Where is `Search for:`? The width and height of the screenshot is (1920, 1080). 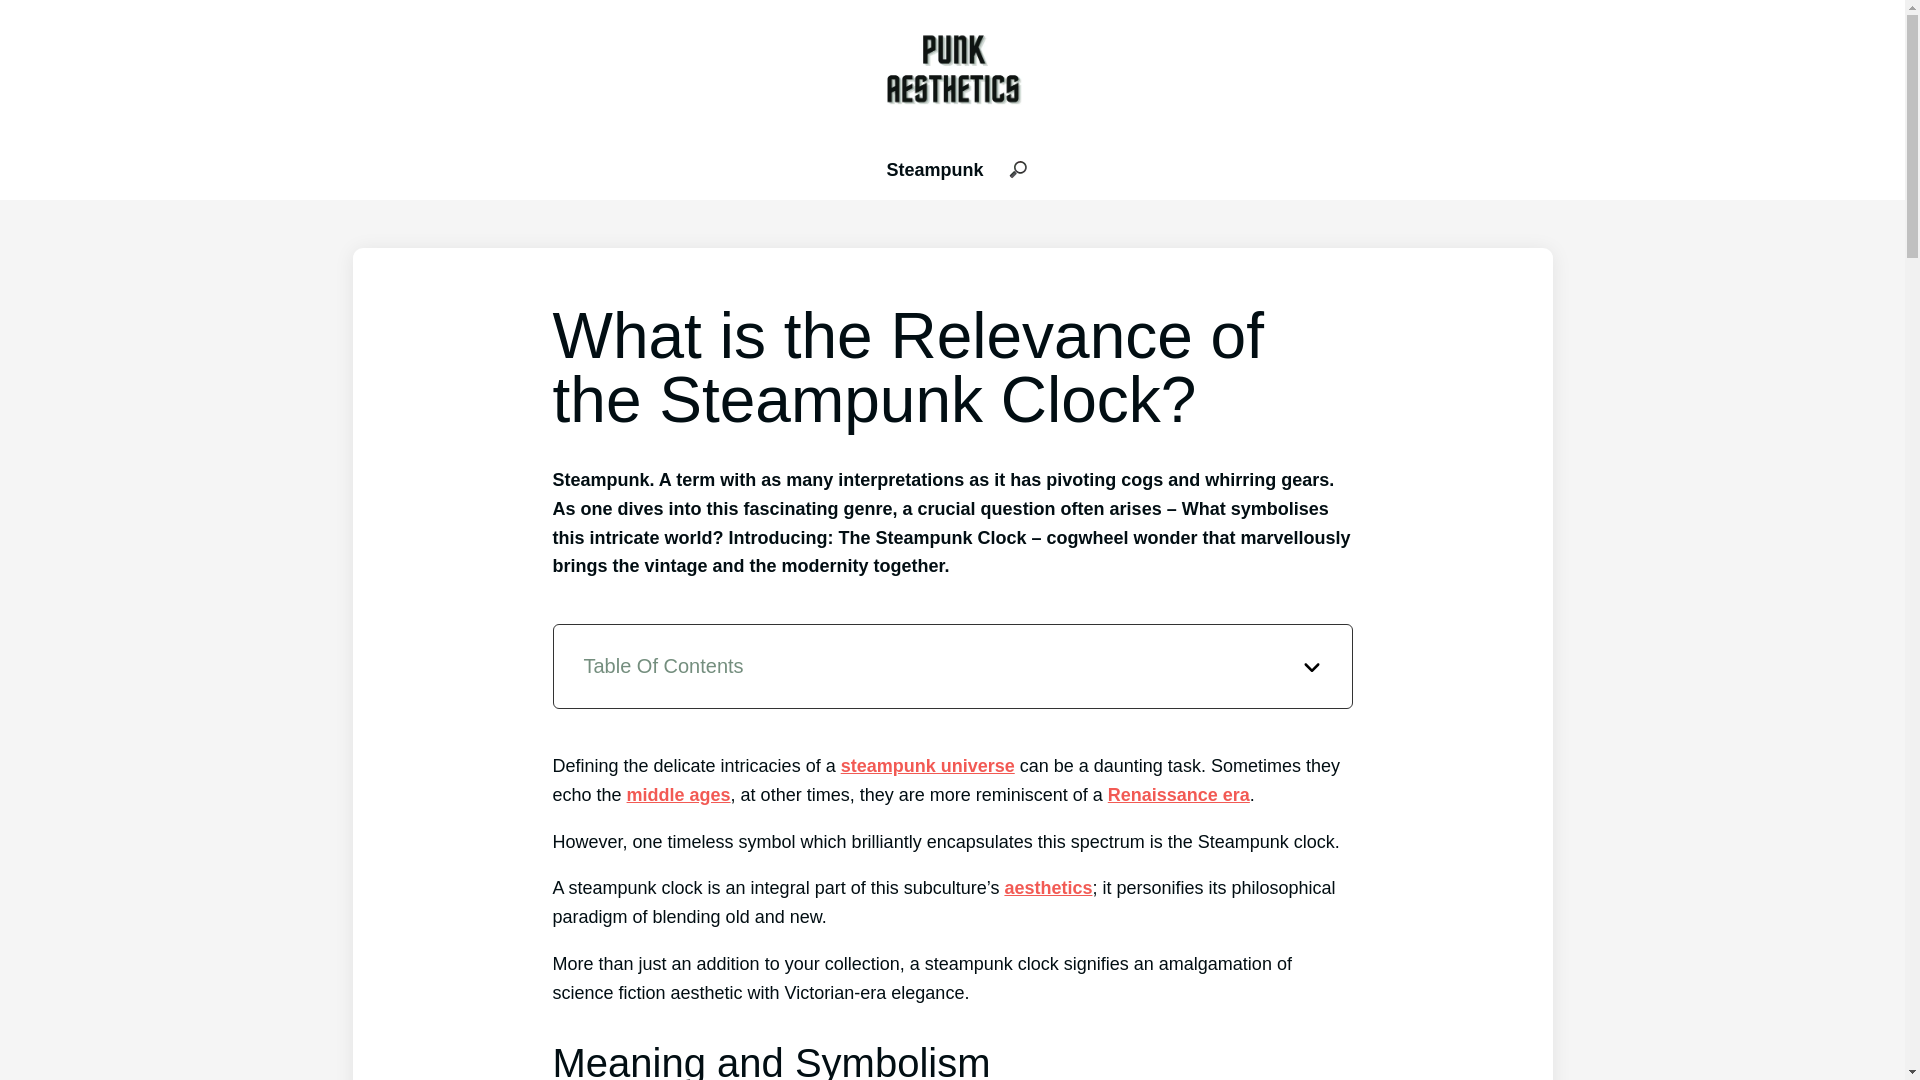 Search for: is located at coordinates (1017, 170).